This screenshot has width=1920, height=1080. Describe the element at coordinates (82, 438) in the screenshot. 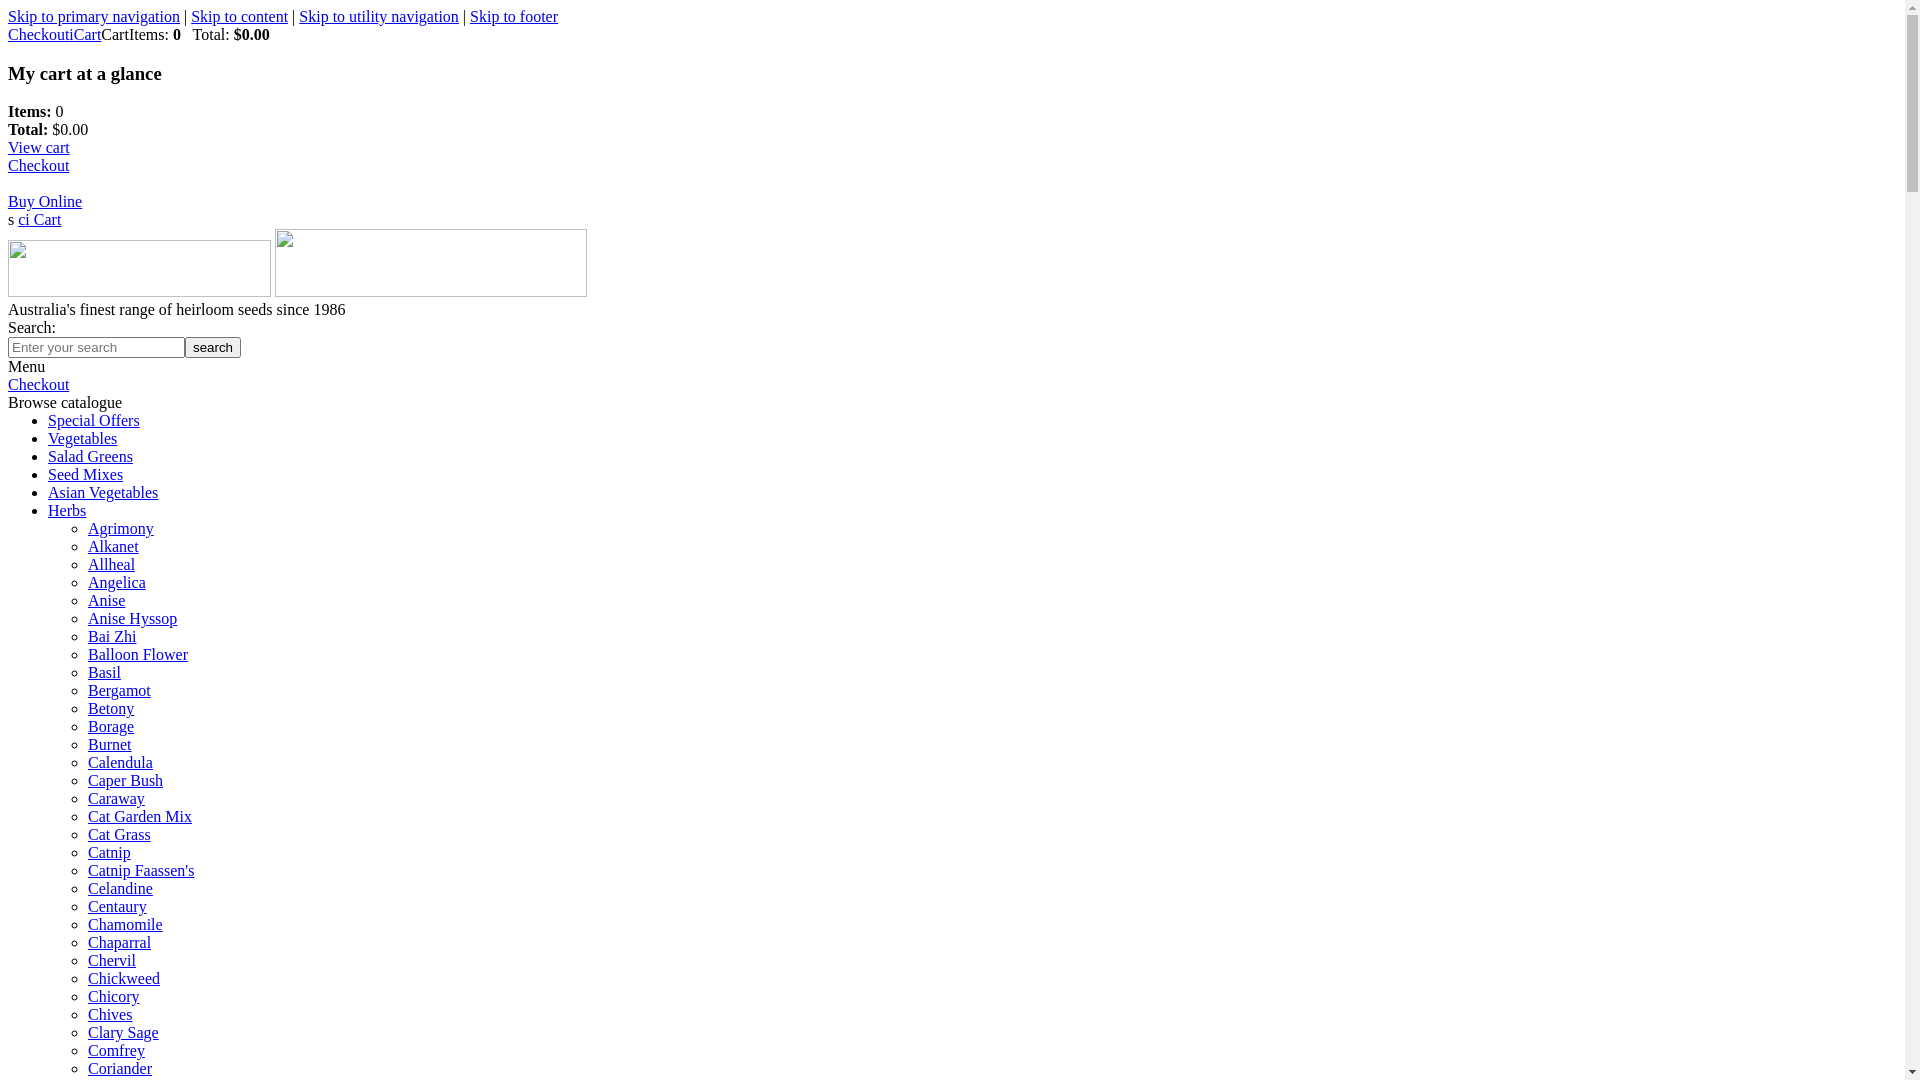

I see `Vegetables` at that location.